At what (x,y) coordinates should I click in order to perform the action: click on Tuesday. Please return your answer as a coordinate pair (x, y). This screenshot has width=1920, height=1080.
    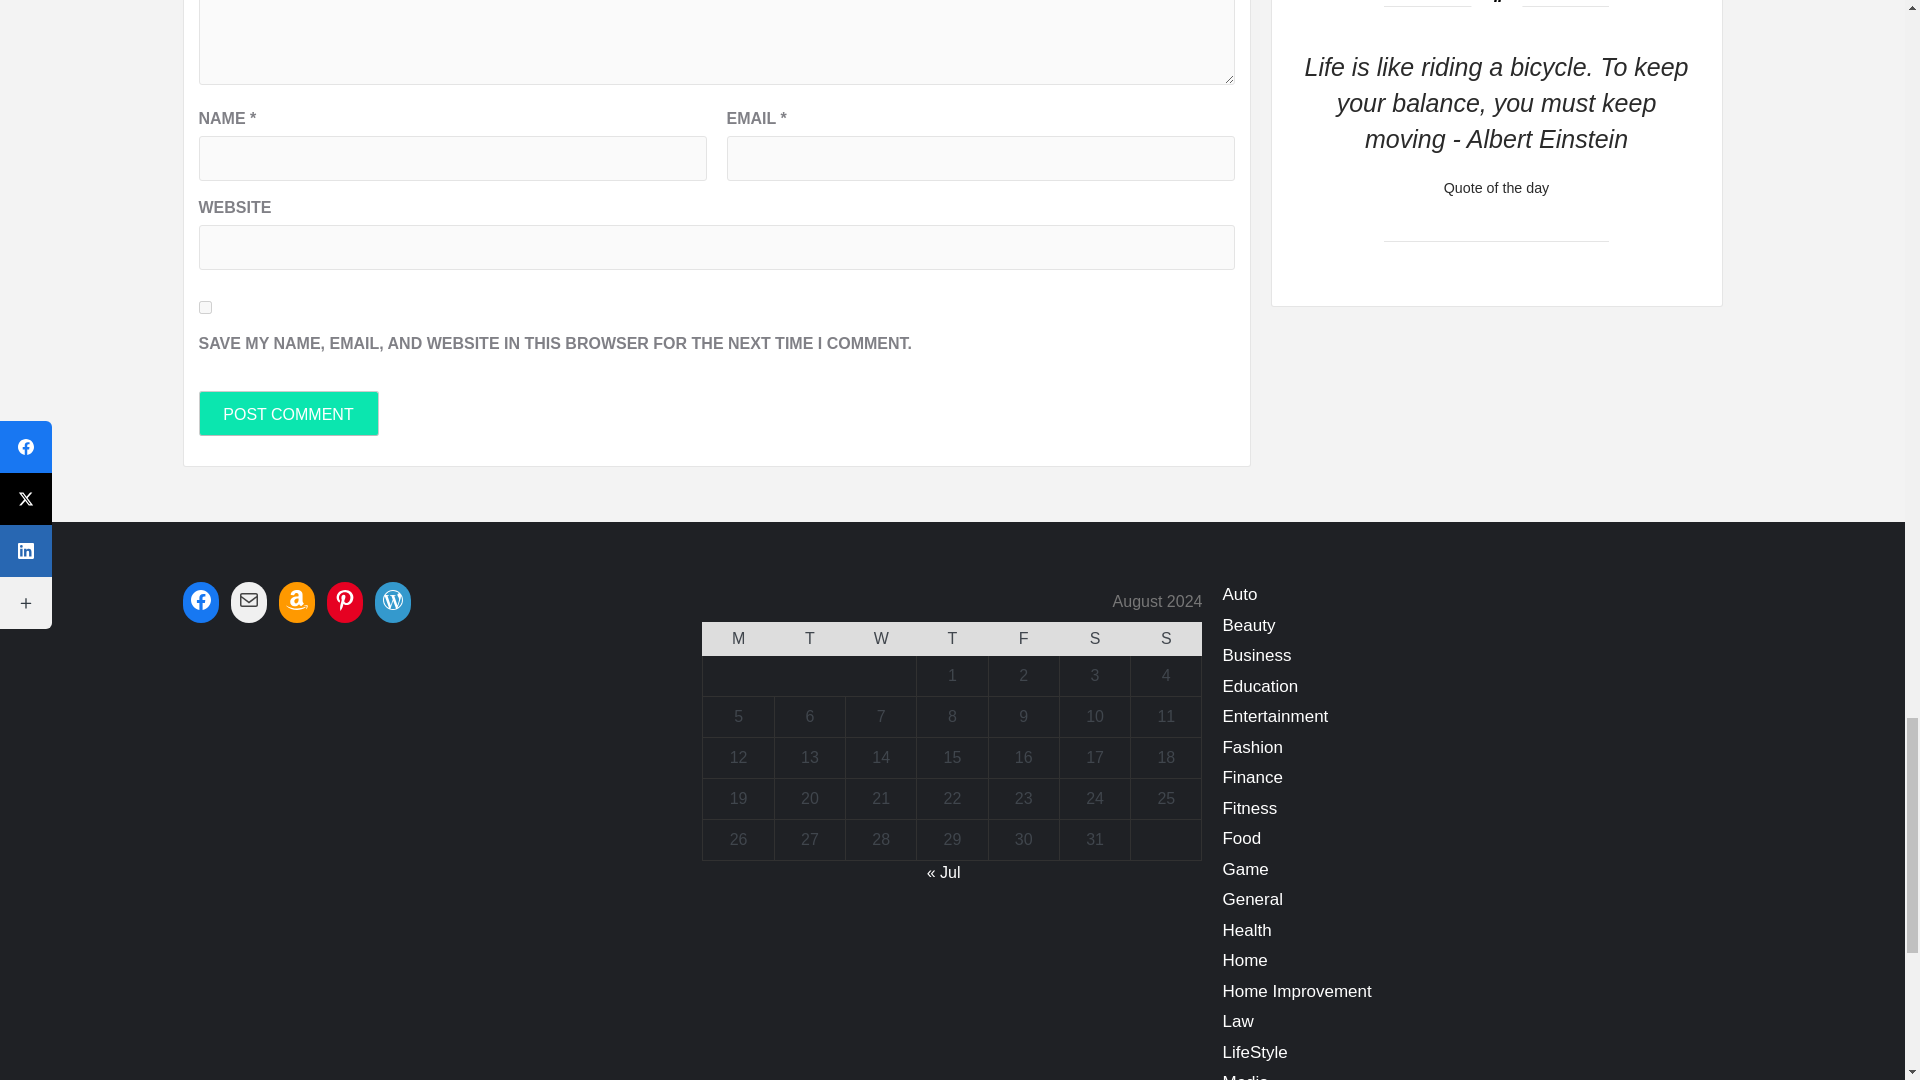
    Looking at the image, I should click on (808, 639).